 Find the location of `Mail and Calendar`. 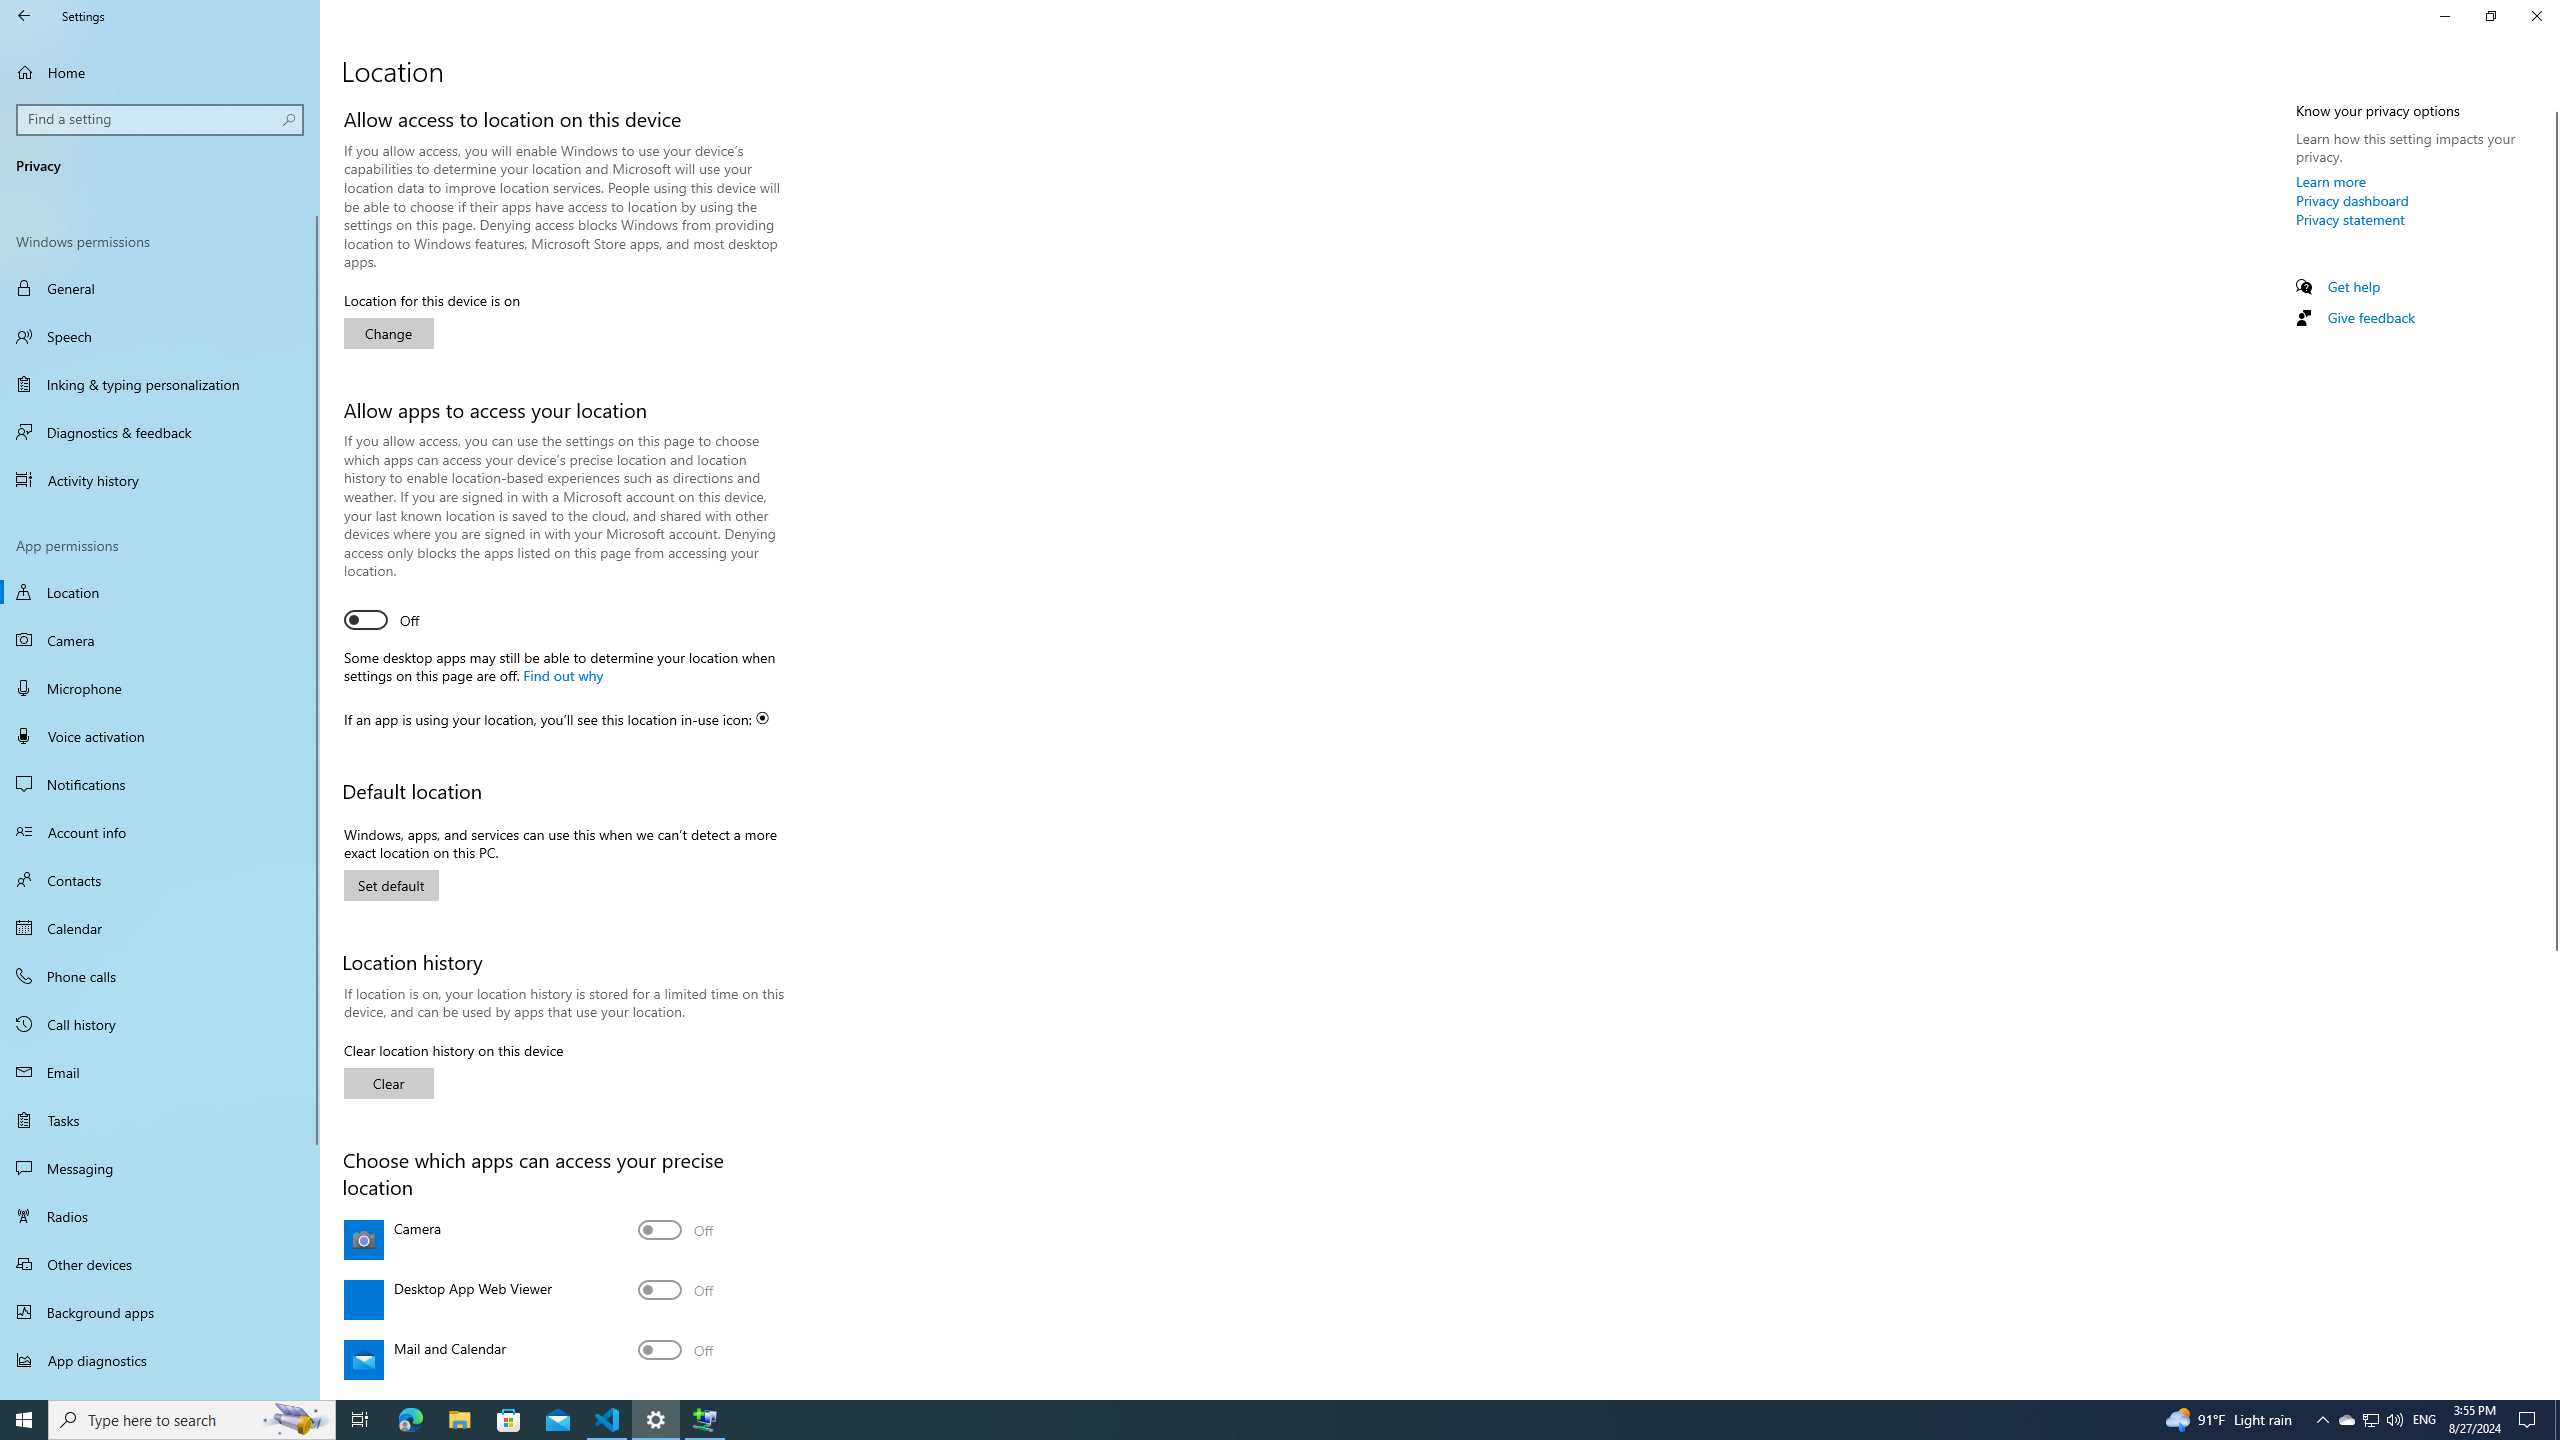

Mail and Calendar is located at coordinates (676, 1350).